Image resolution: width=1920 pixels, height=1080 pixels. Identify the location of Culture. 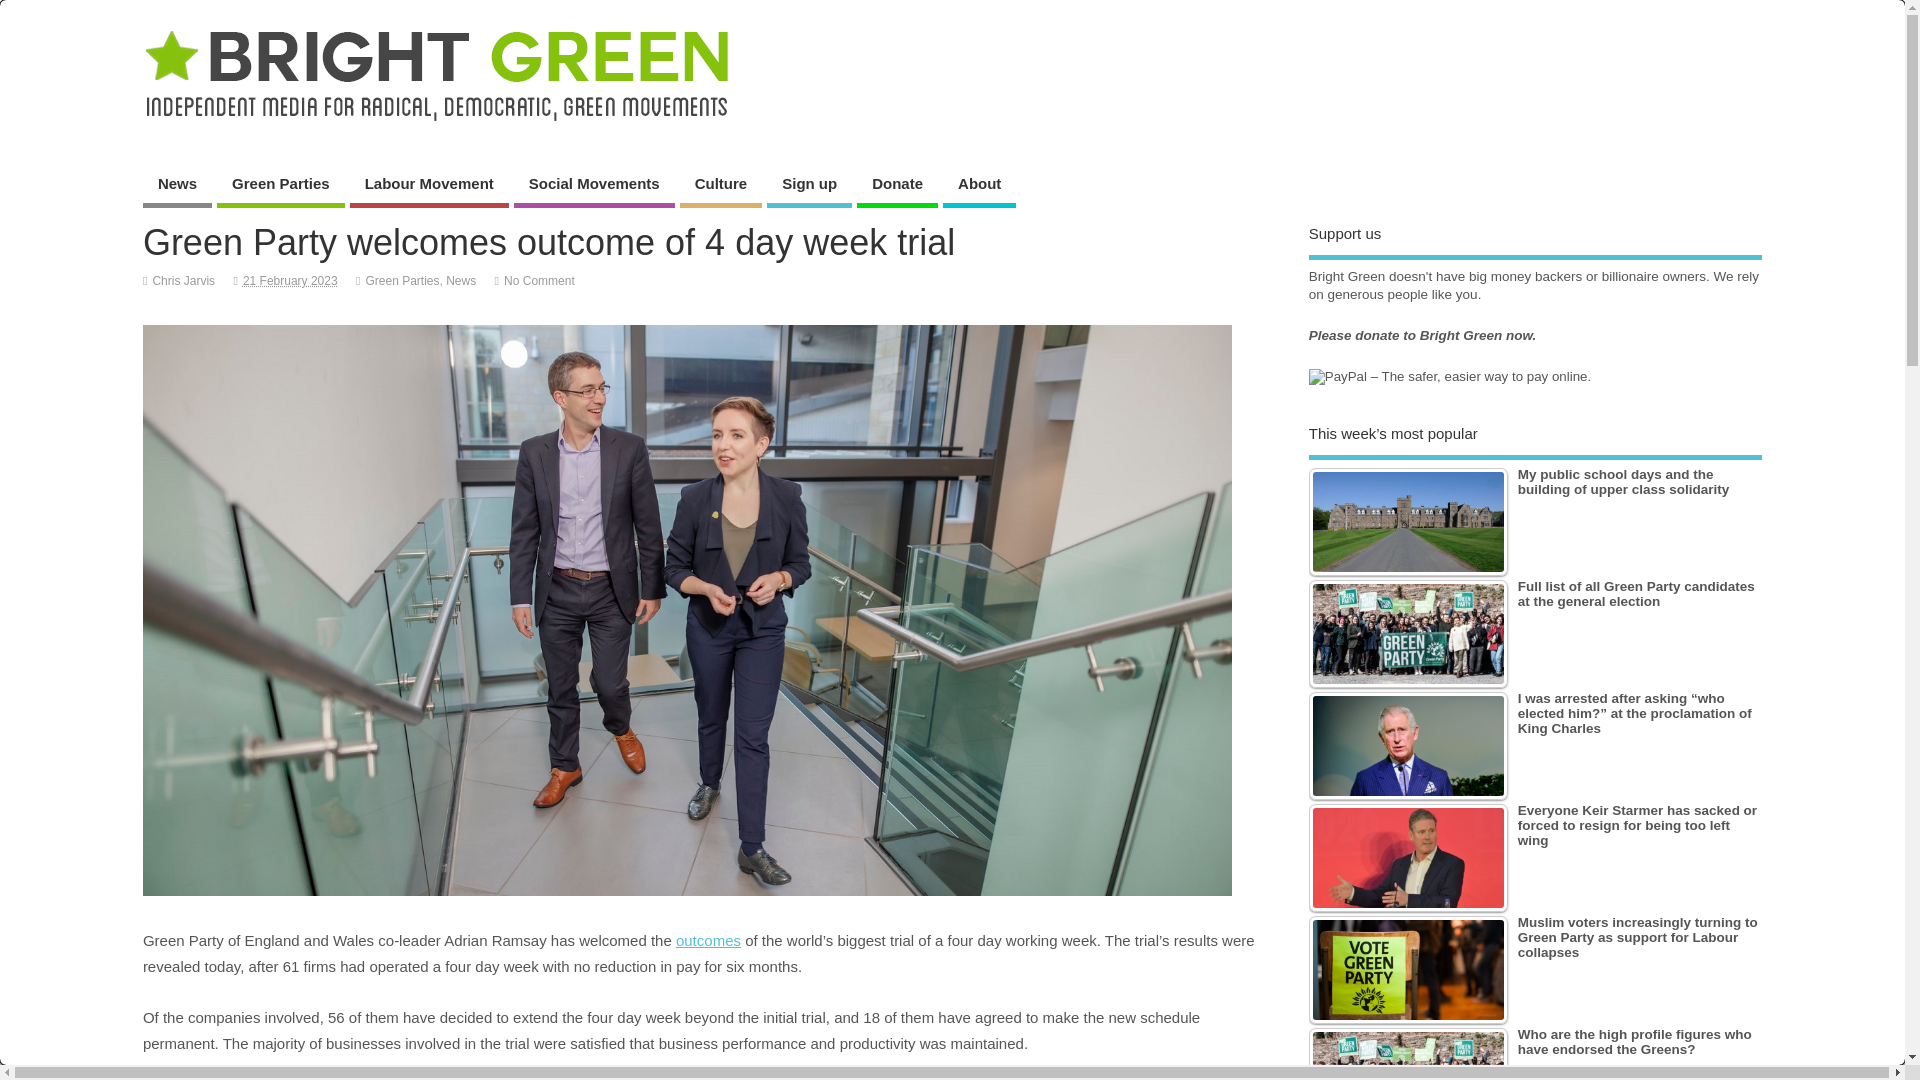
(720, 186).